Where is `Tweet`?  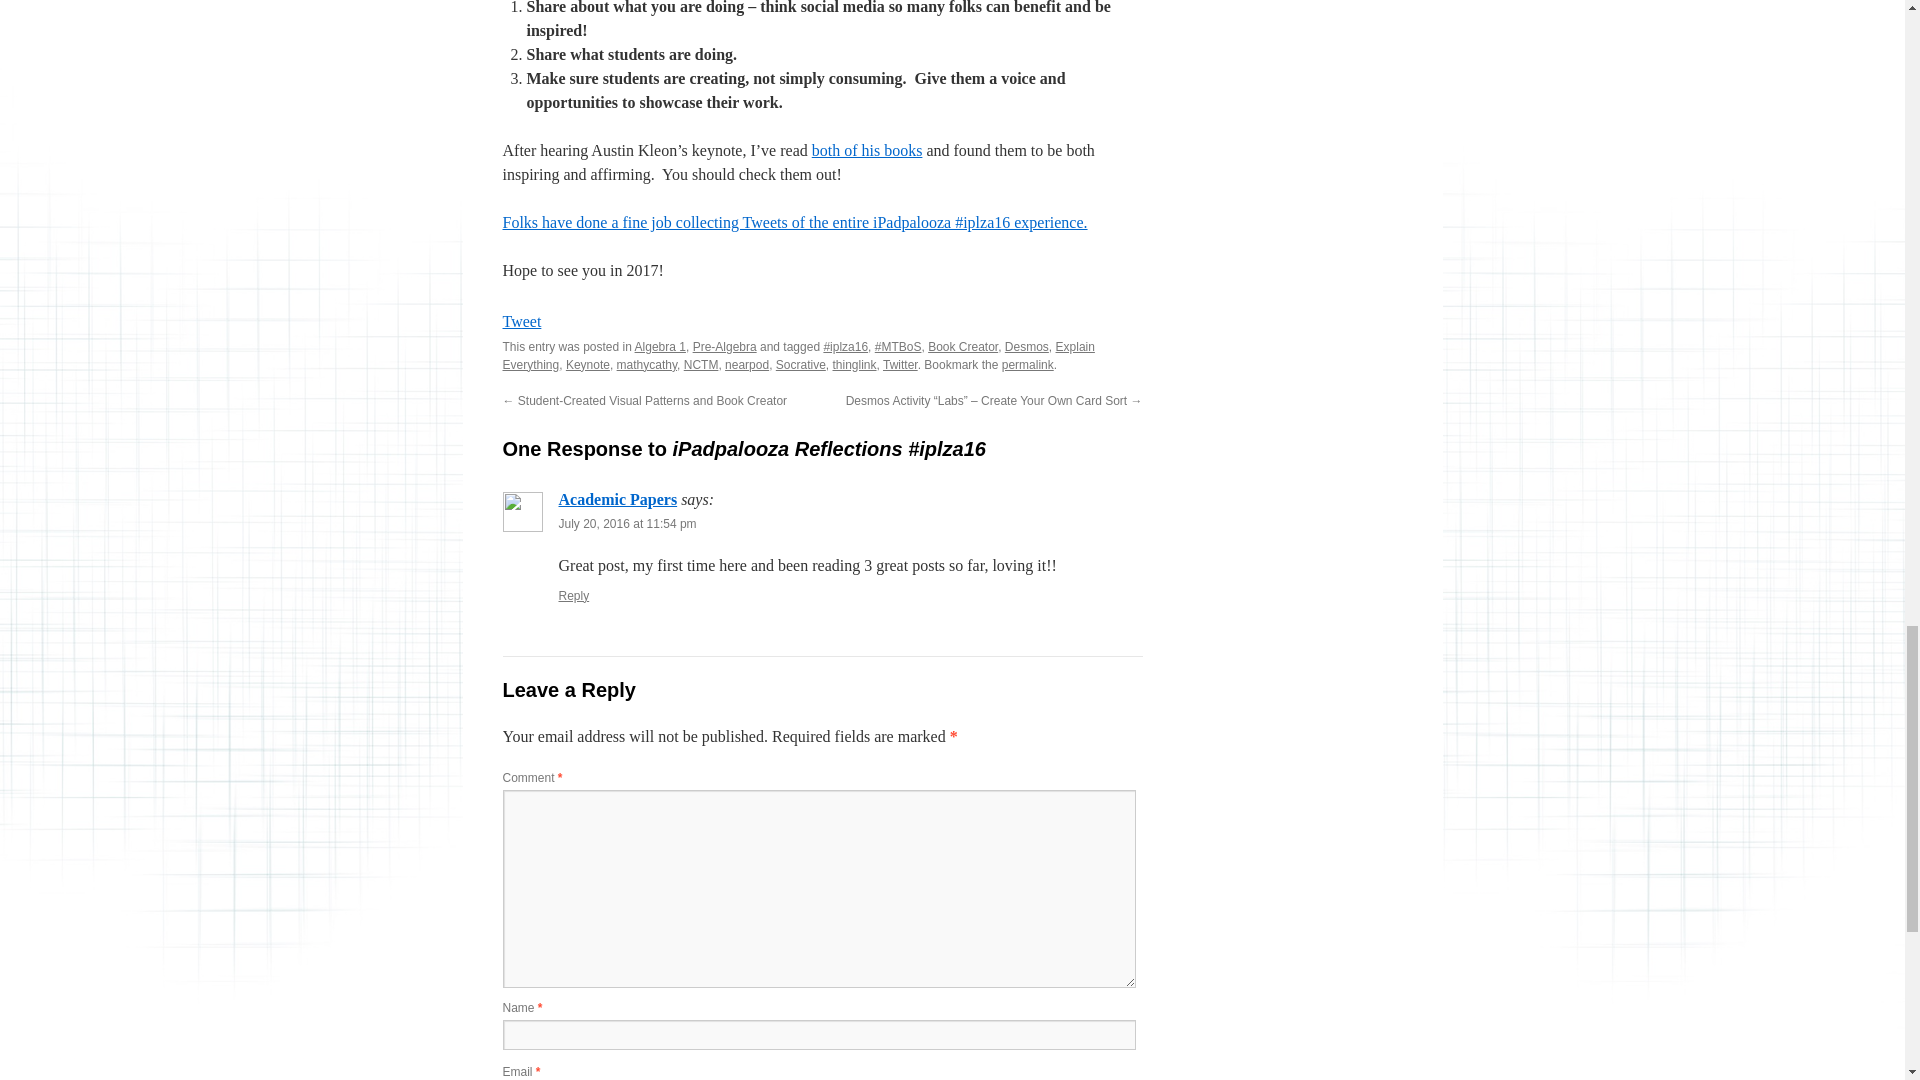
Tweet is located at coordinates (521, 322).